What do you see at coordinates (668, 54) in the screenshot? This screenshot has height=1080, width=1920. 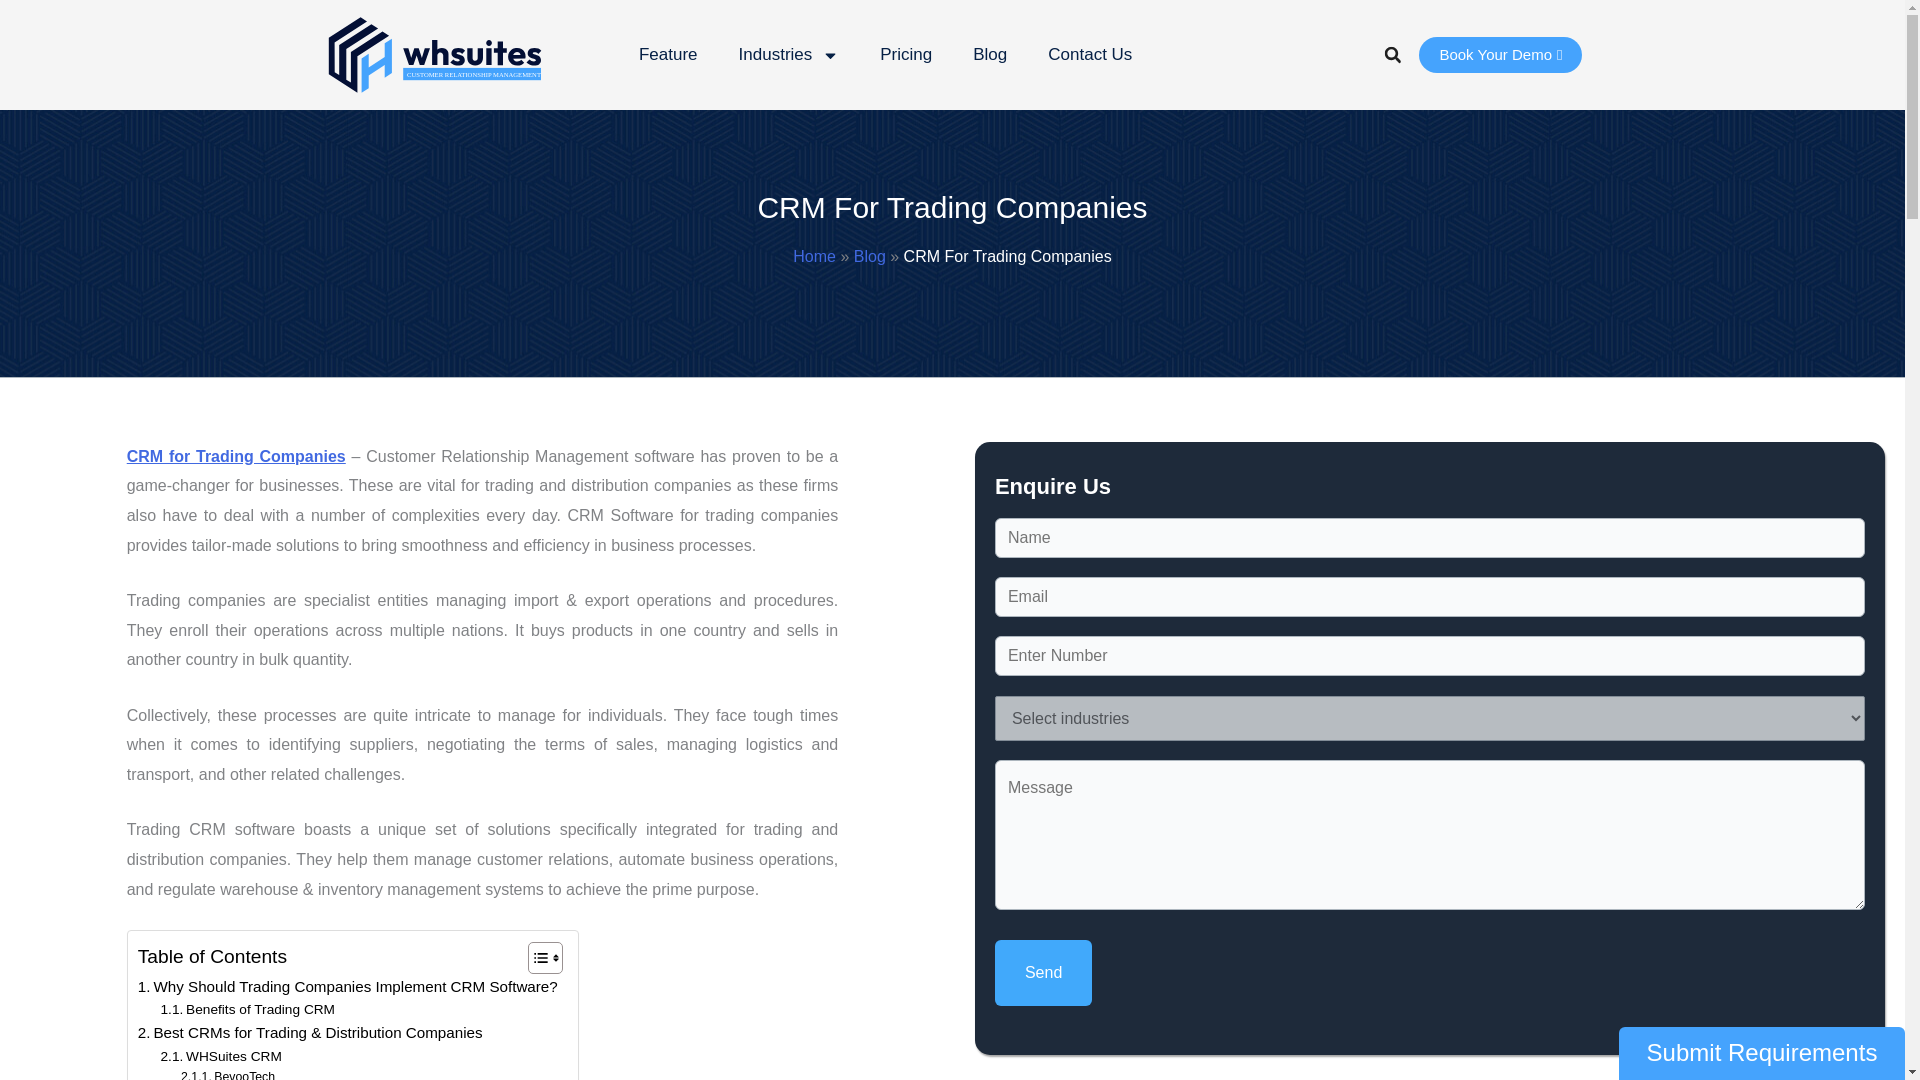 I see `Feature` at bounding box center [668, 54].